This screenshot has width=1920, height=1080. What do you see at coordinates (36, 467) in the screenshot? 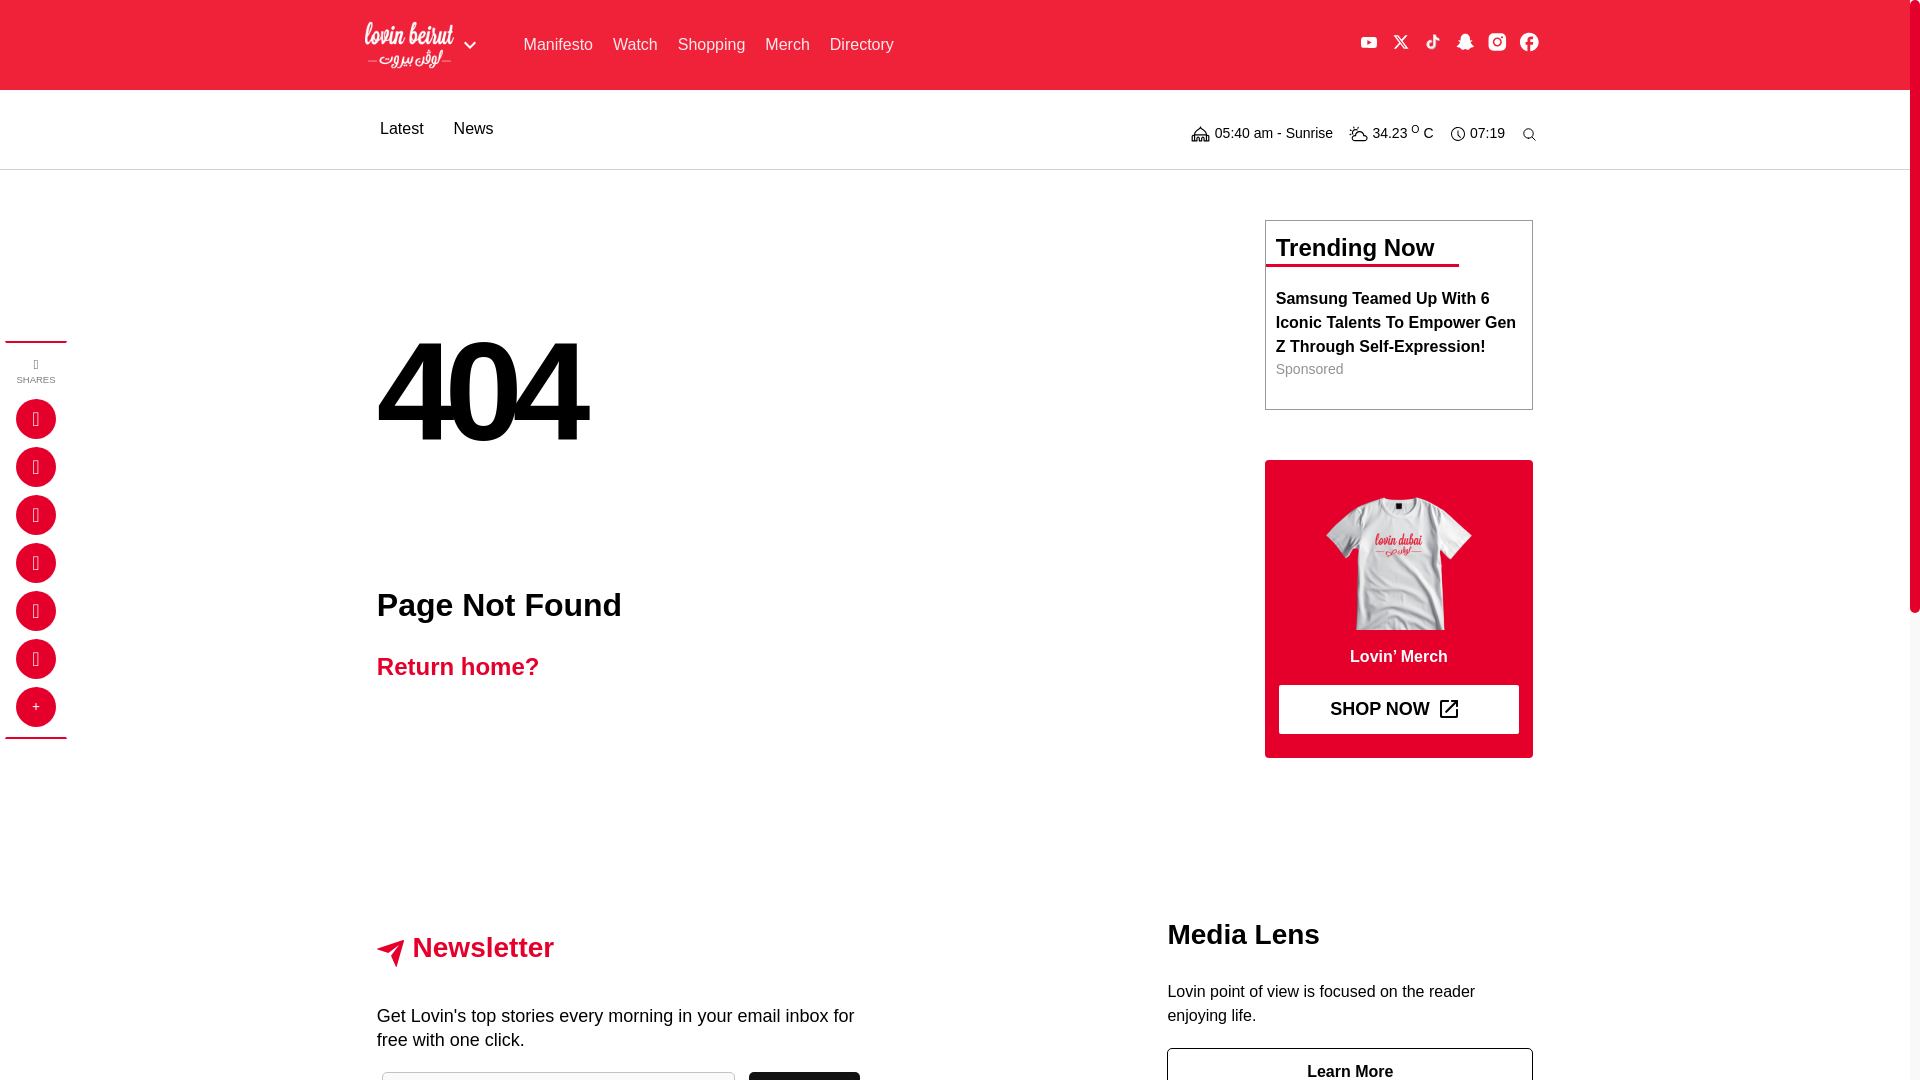
I see `Tweet this !` at bounding box center [36, 467].